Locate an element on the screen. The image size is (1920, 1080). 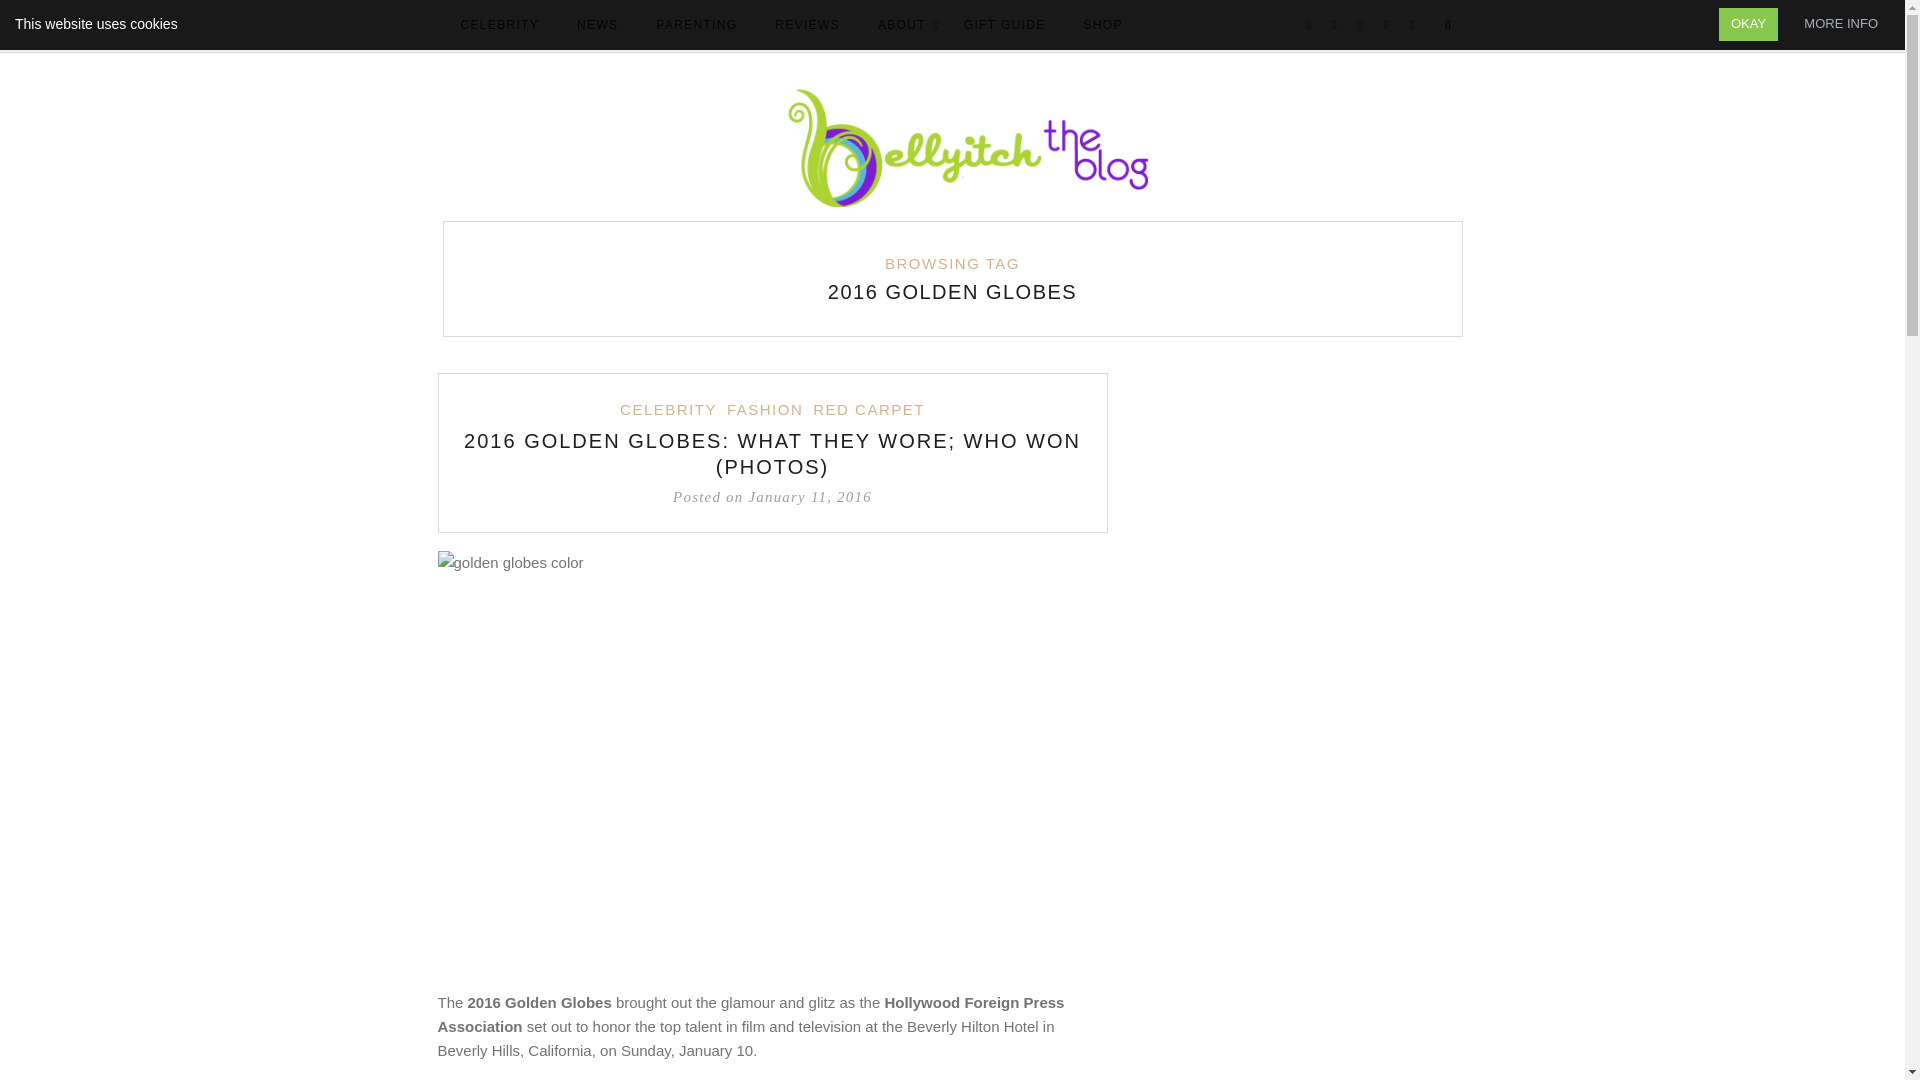
CELEBRITY is located at coordinates (668, 410).